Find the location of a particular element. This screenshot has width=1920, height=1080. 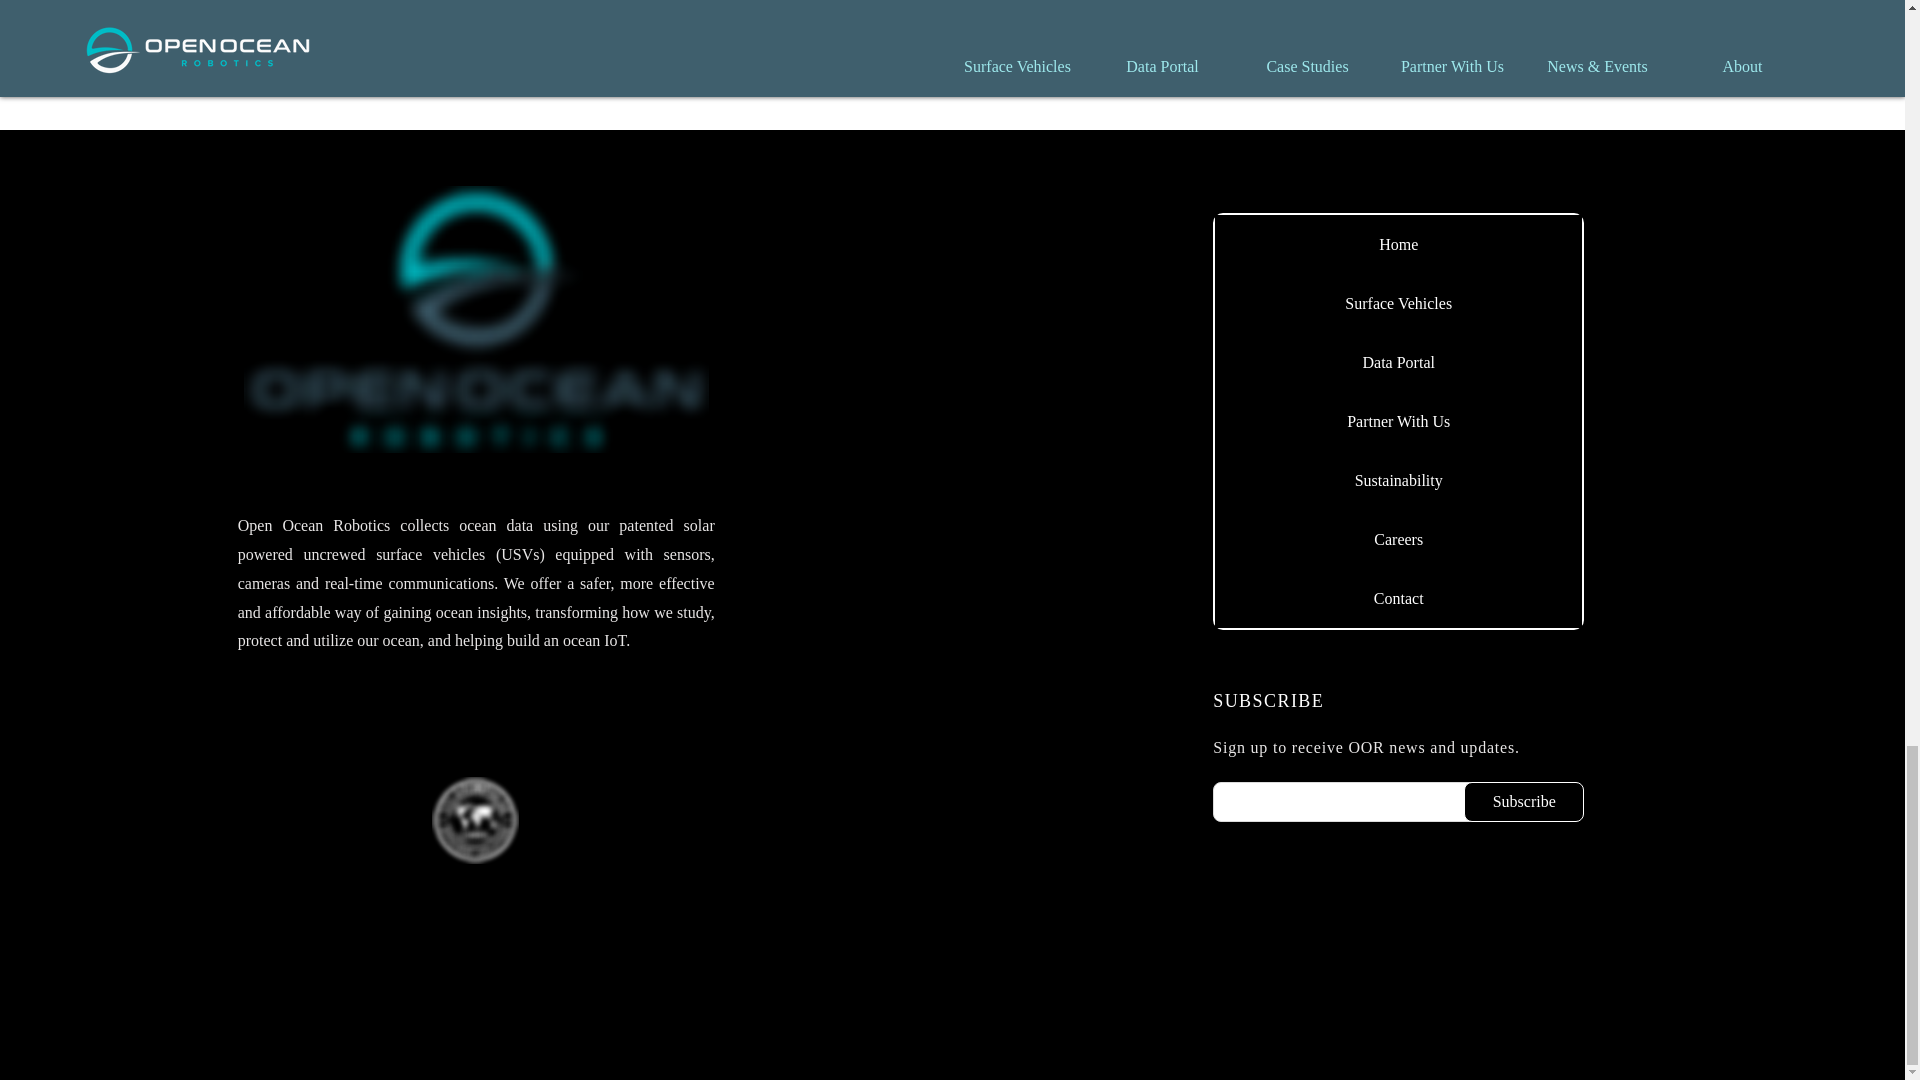

Subscribe is located at coordinates (1524, 801).